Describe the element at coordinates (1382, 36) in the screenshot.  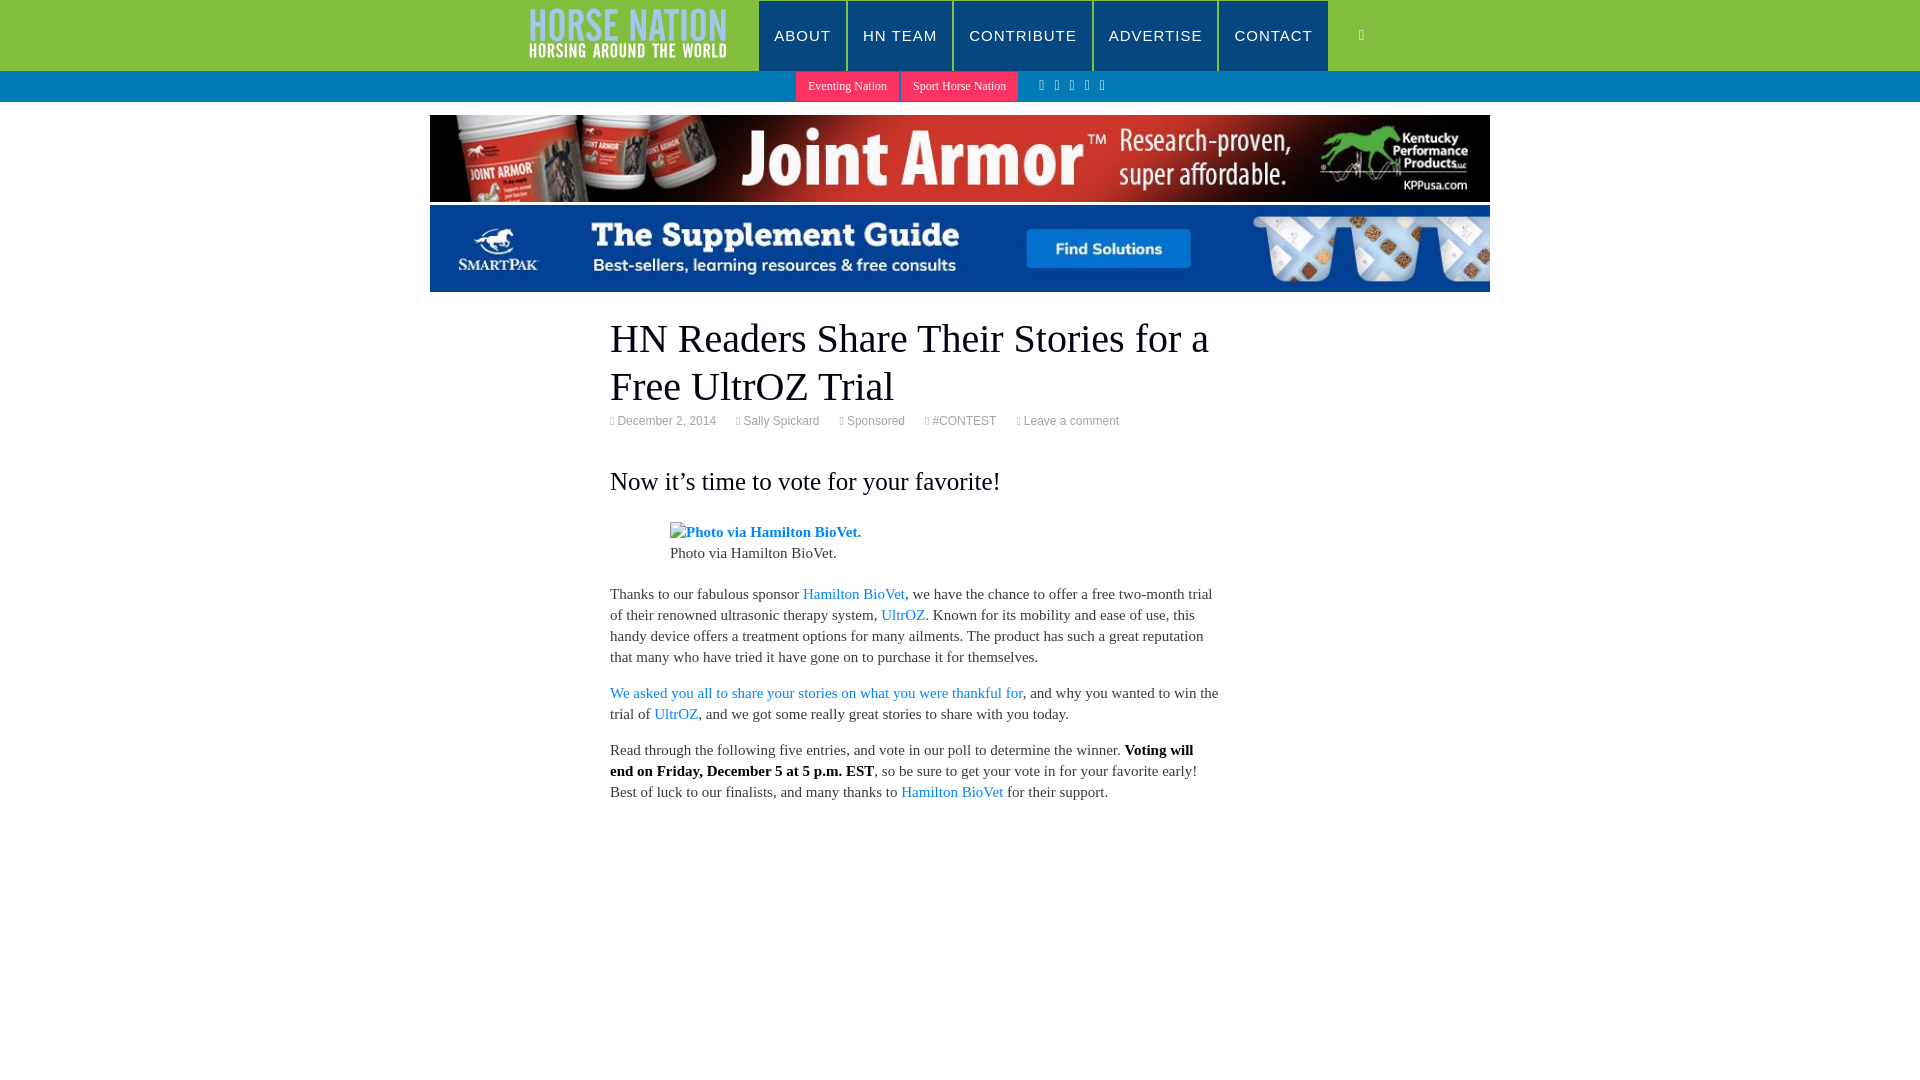
I see `SEARCH` at that location.